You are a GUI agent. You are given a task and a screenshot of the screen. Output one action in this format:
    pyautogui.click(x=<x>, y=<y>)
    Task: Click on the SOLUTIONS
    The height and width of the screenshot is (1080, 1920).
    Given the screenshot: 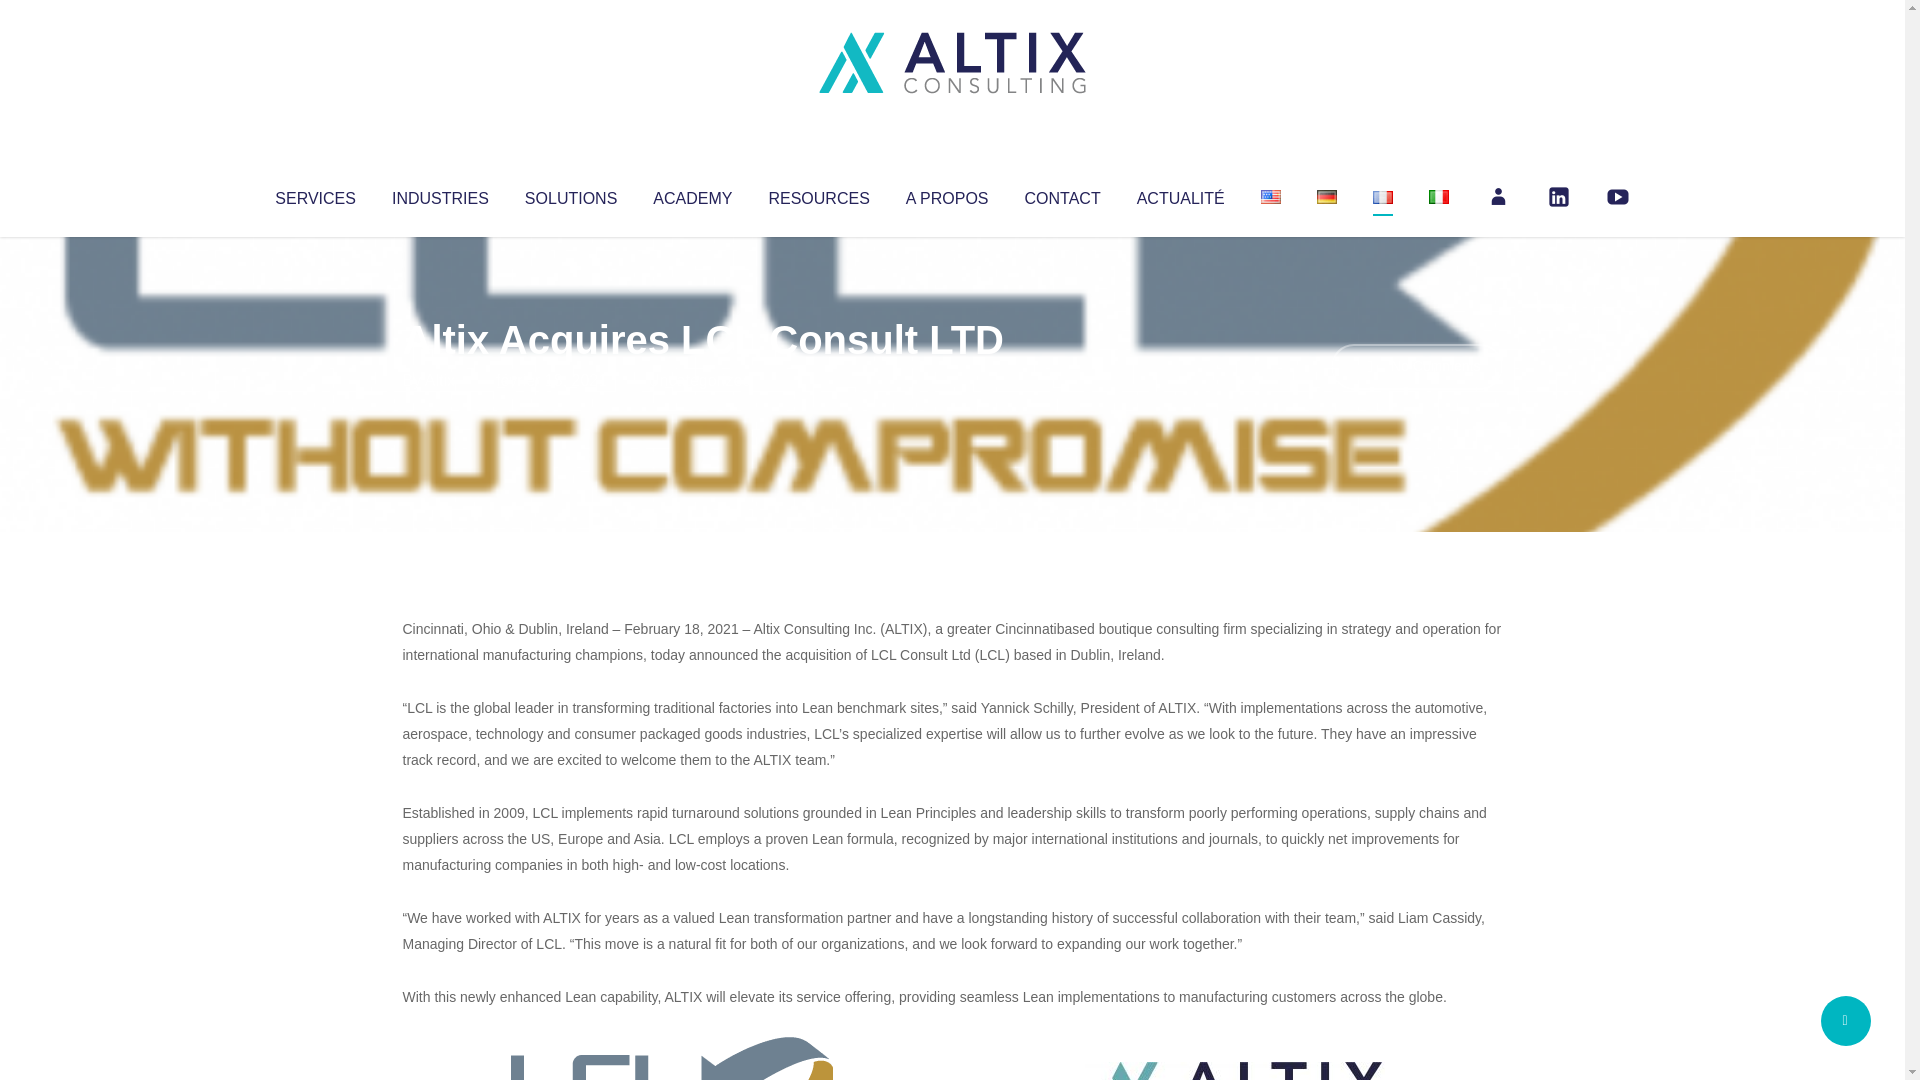 What is the action you would take?
    pyautogui.click(x=570, y=194)
    